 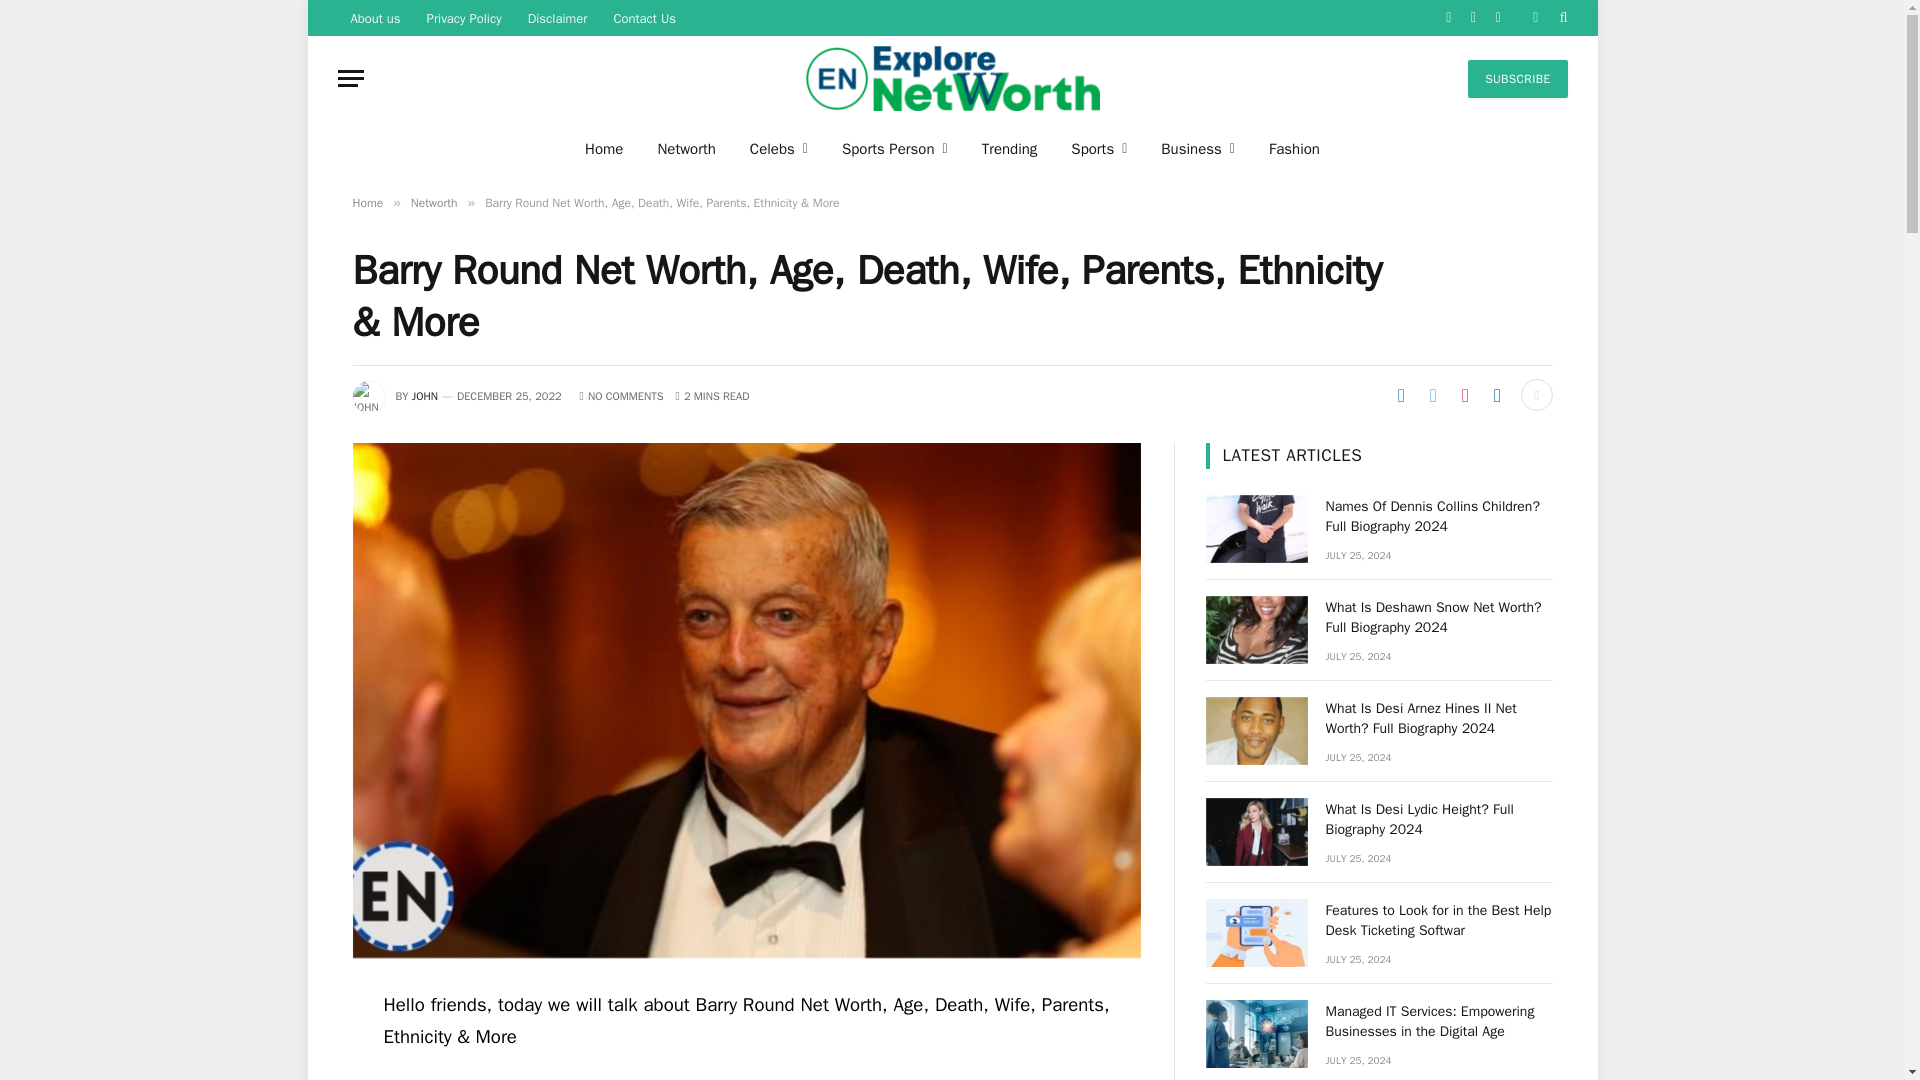 What do you see at coordinates (557, 18) in the screenshot?
I see `Disclaimer` at bounding box center [557, 18].